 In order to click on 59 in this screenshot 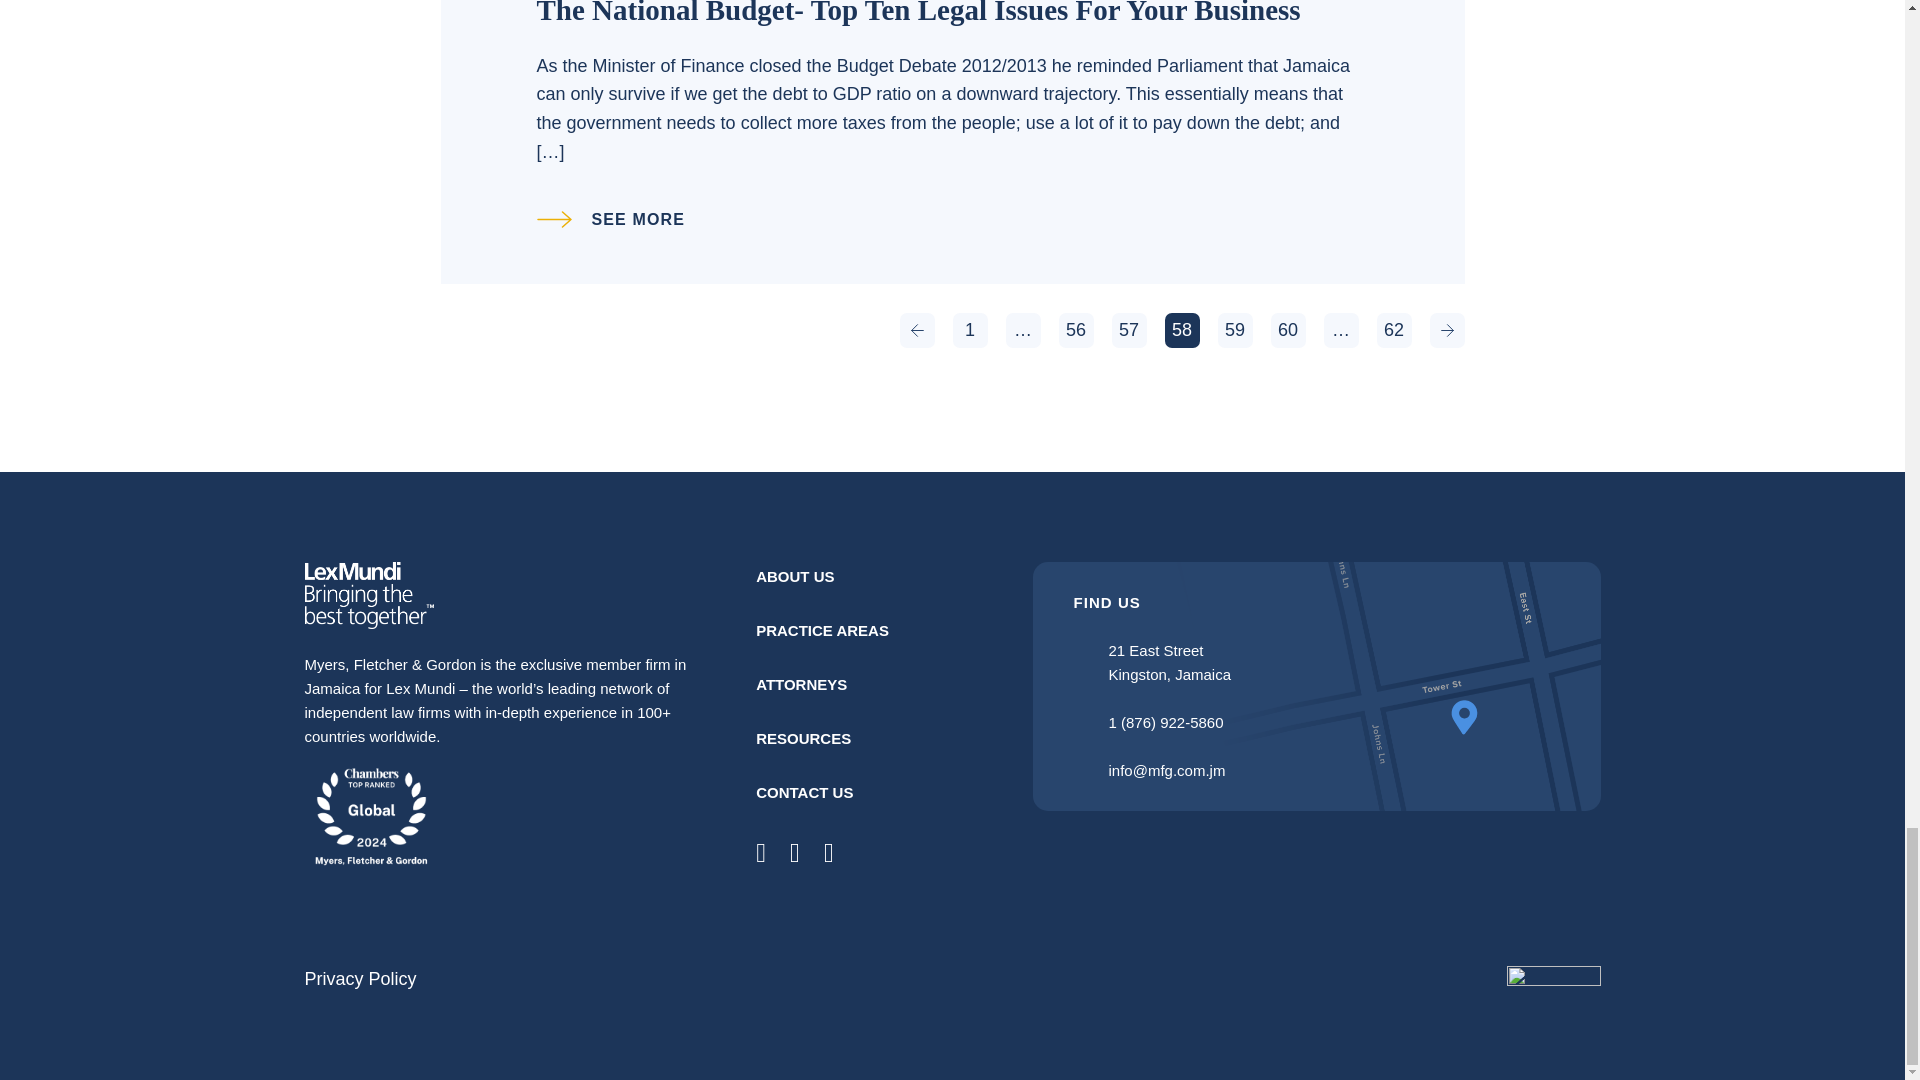, I will do `click(1235, 330)`.